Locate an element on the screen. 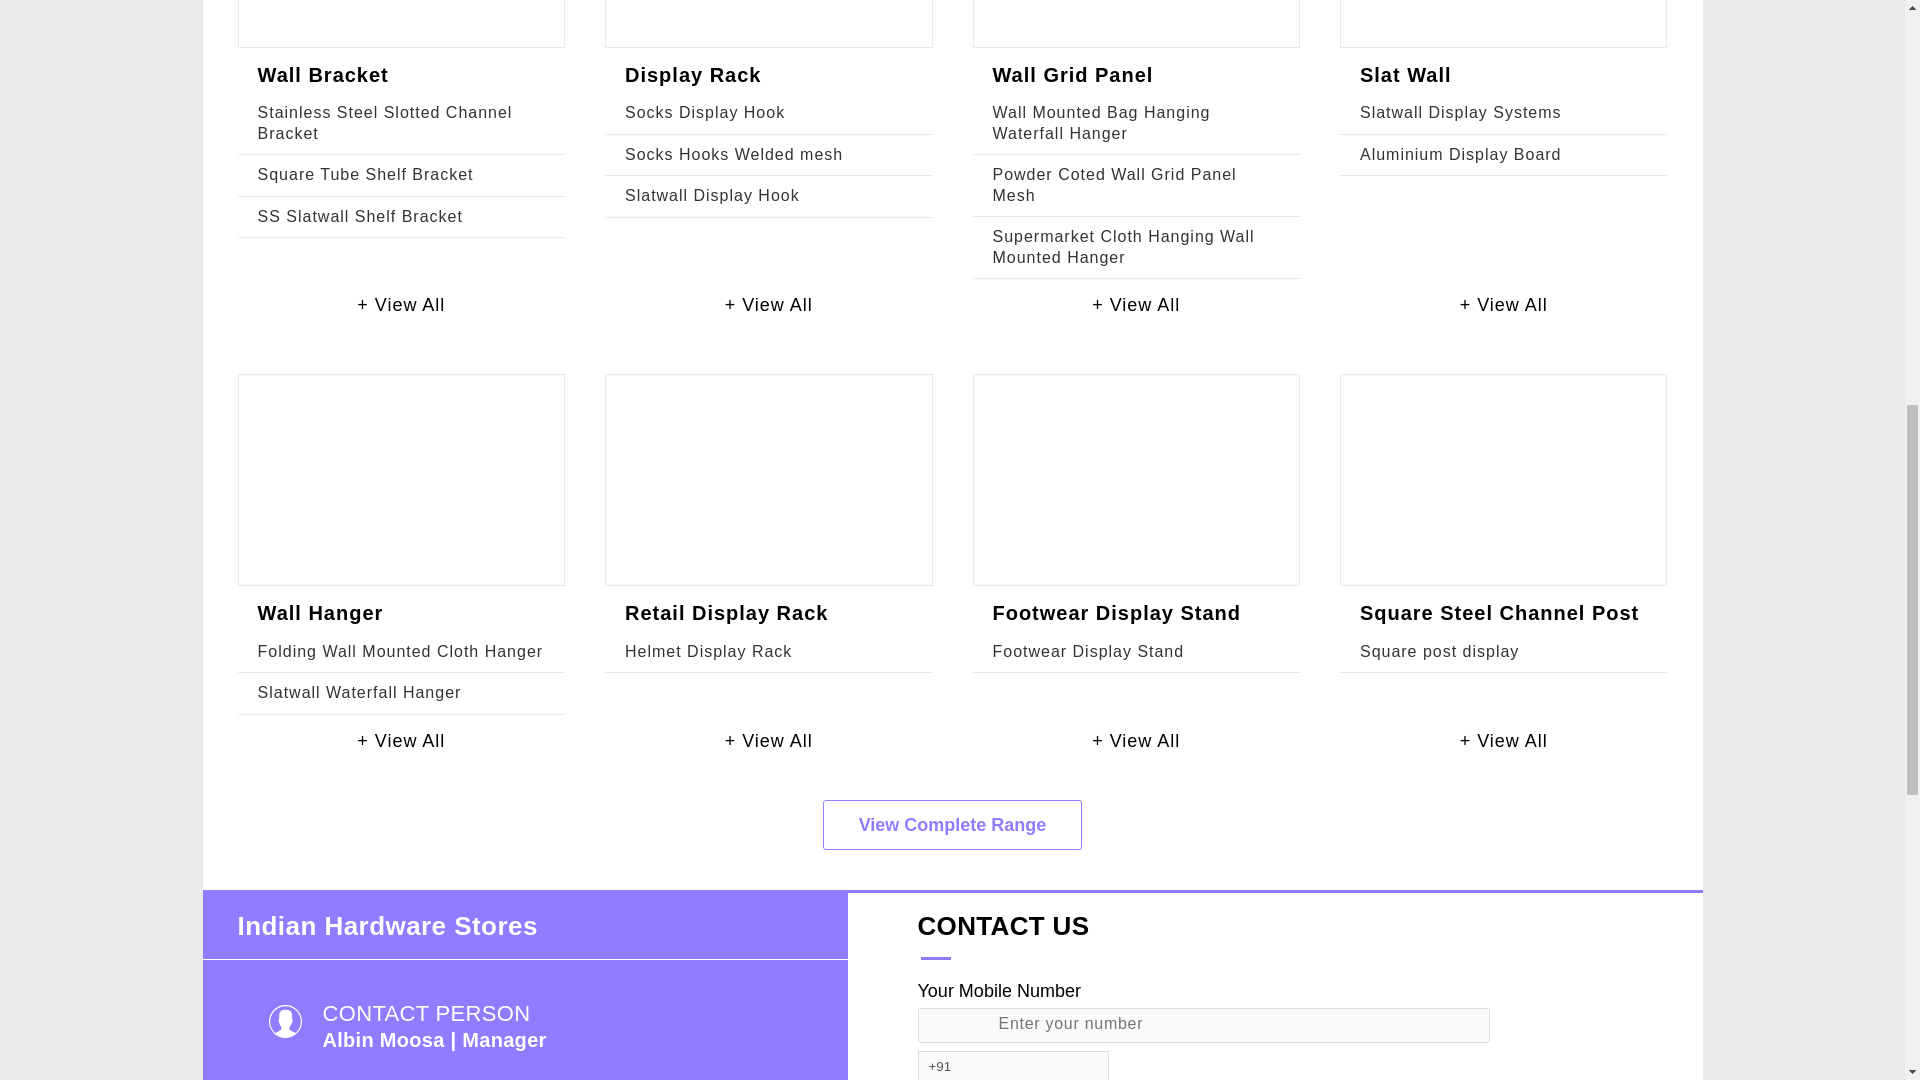 Image resolution: width=1920 pixels, height=1080 pixels. Square Tube Shelf Bracket is located at coordinates (366, 174).